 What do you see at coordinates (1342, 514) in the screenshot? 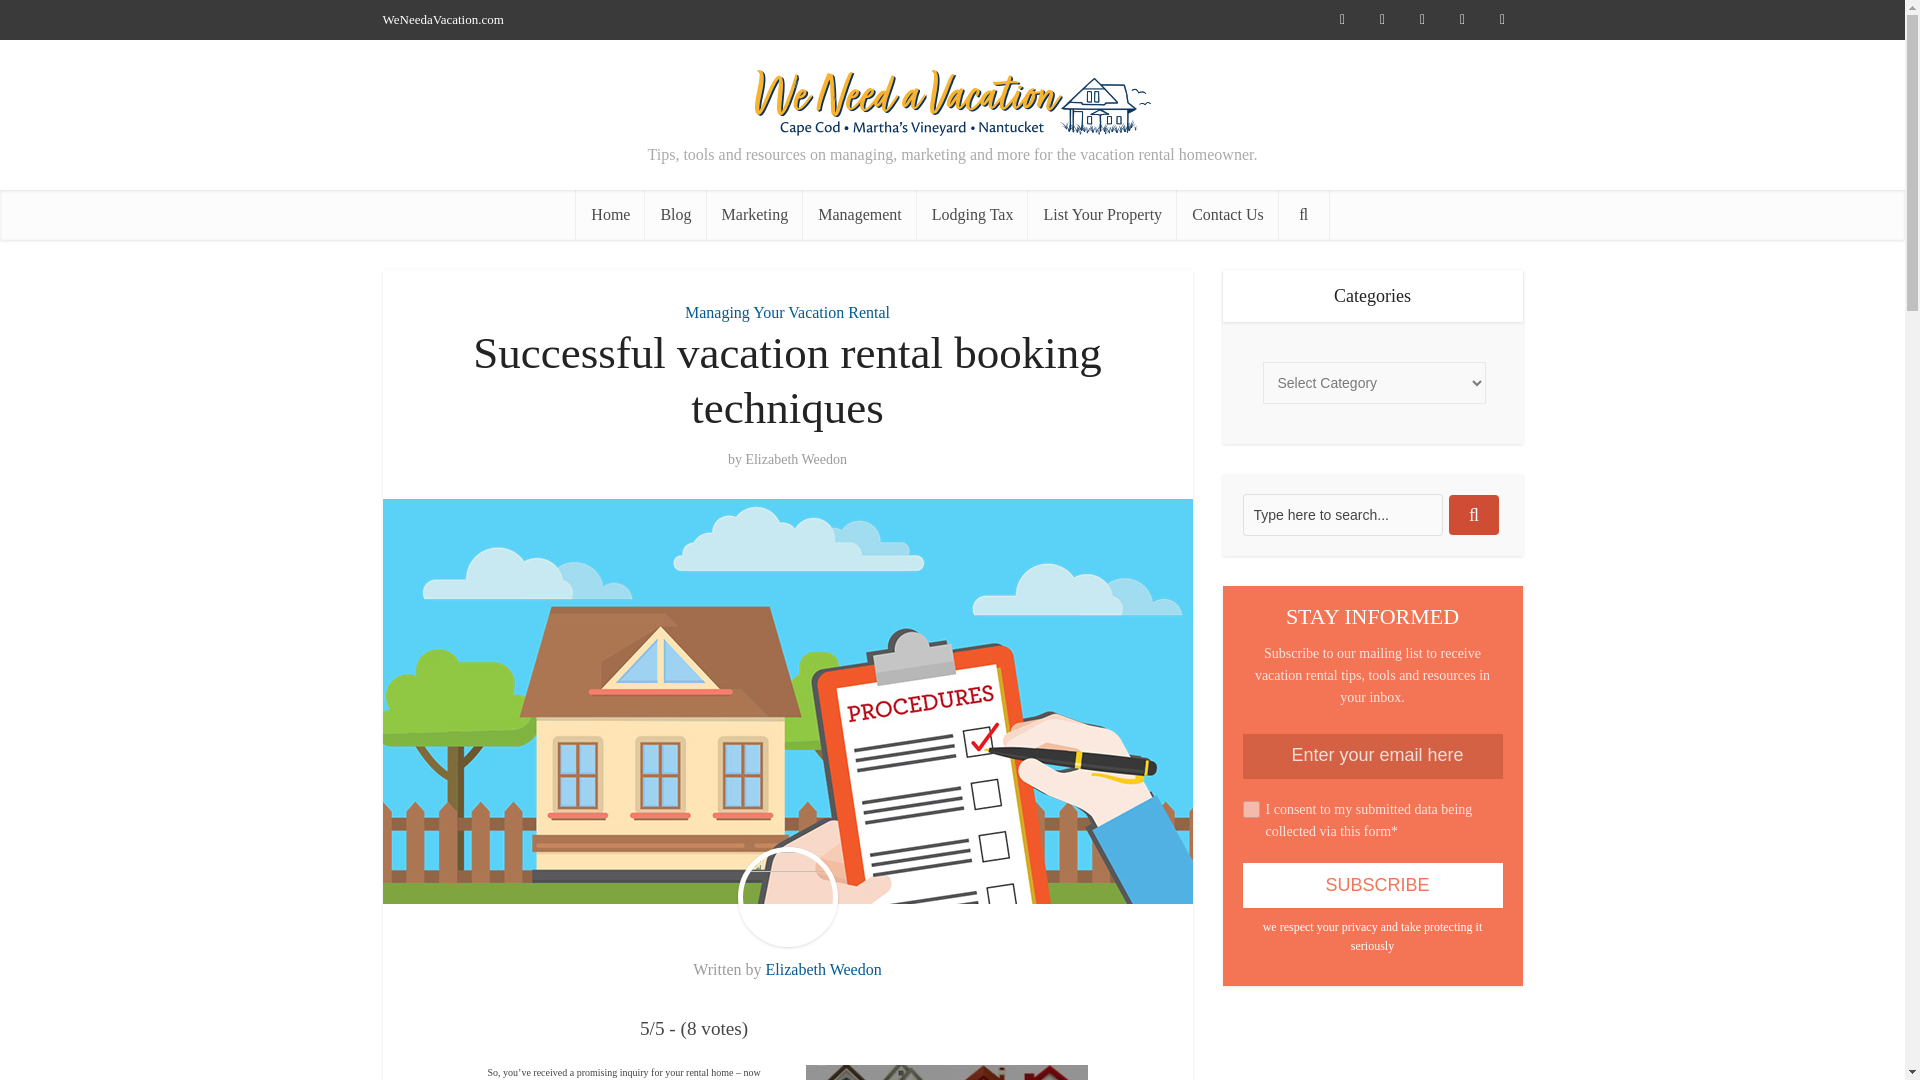
I see `Type here to search...` at bounding box center [1342, 514].